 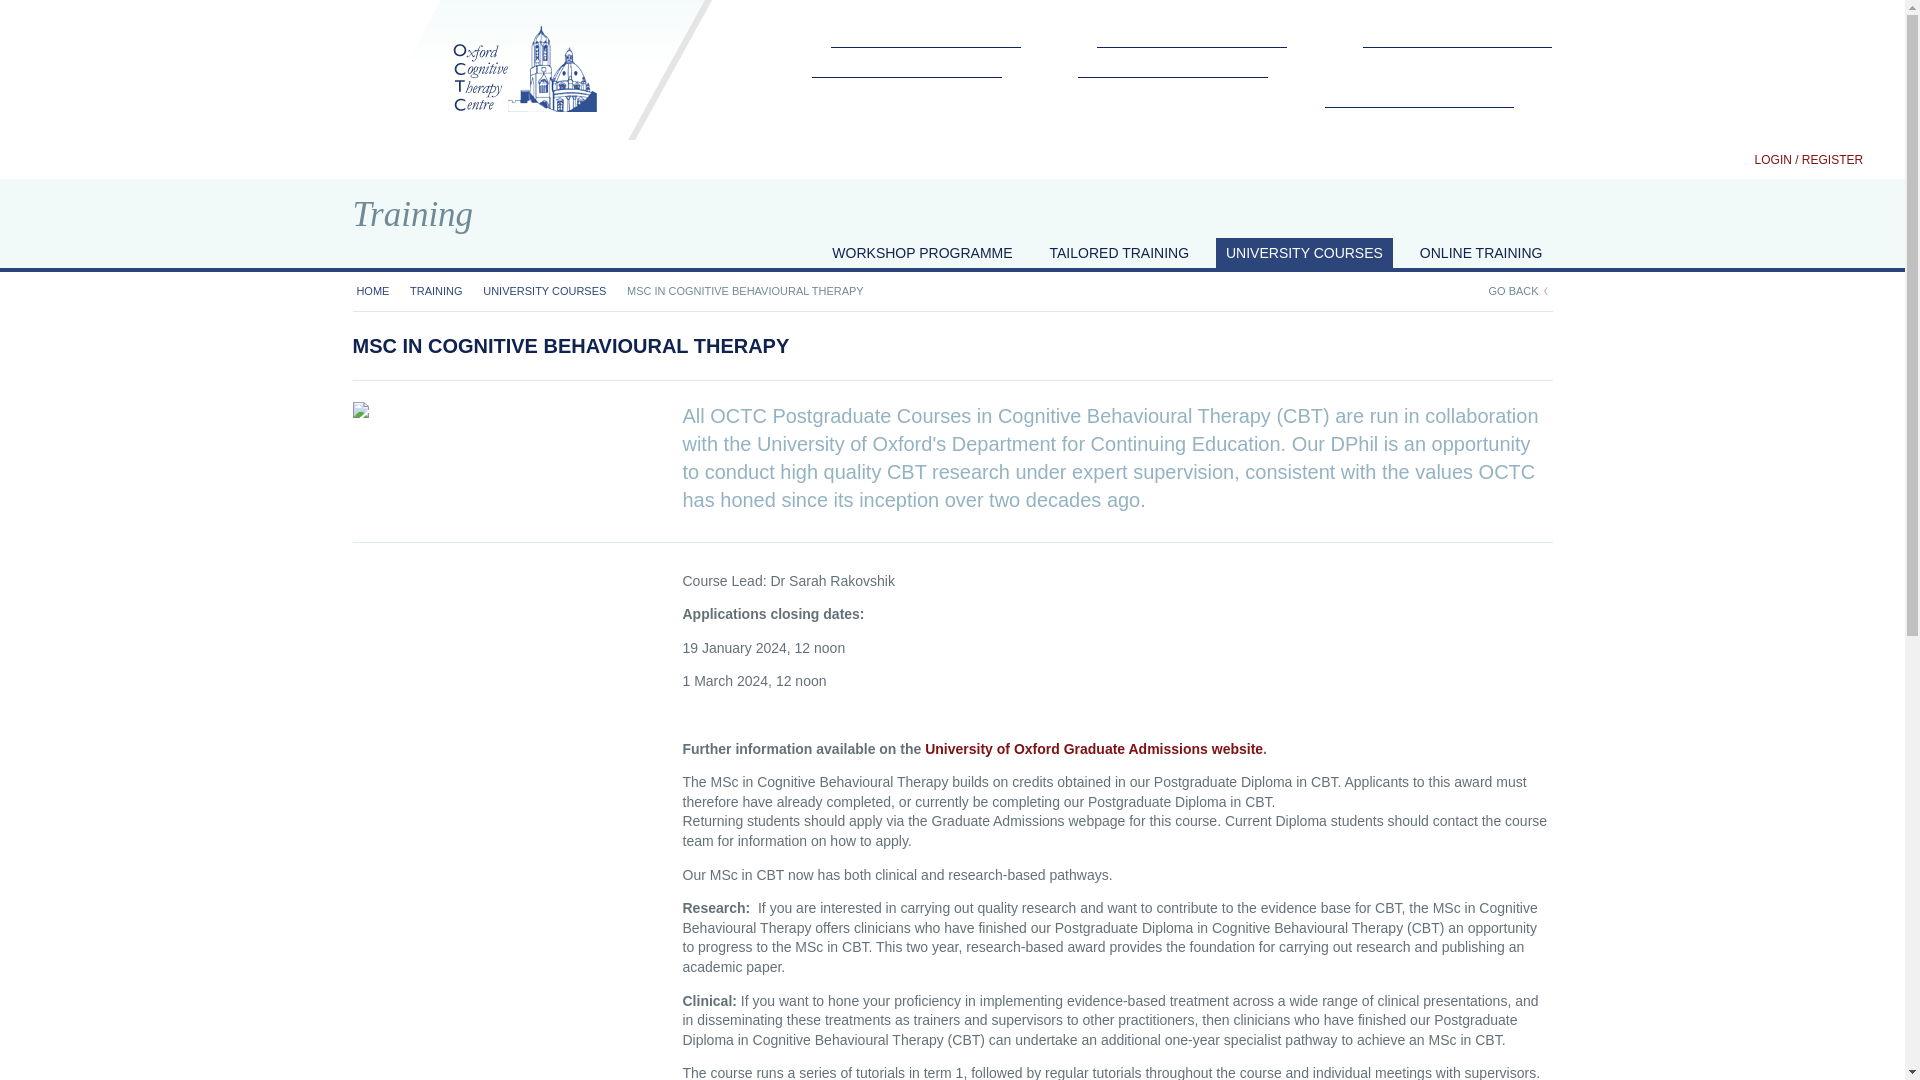 I want to click on site search, so click(x=1878, y=159).